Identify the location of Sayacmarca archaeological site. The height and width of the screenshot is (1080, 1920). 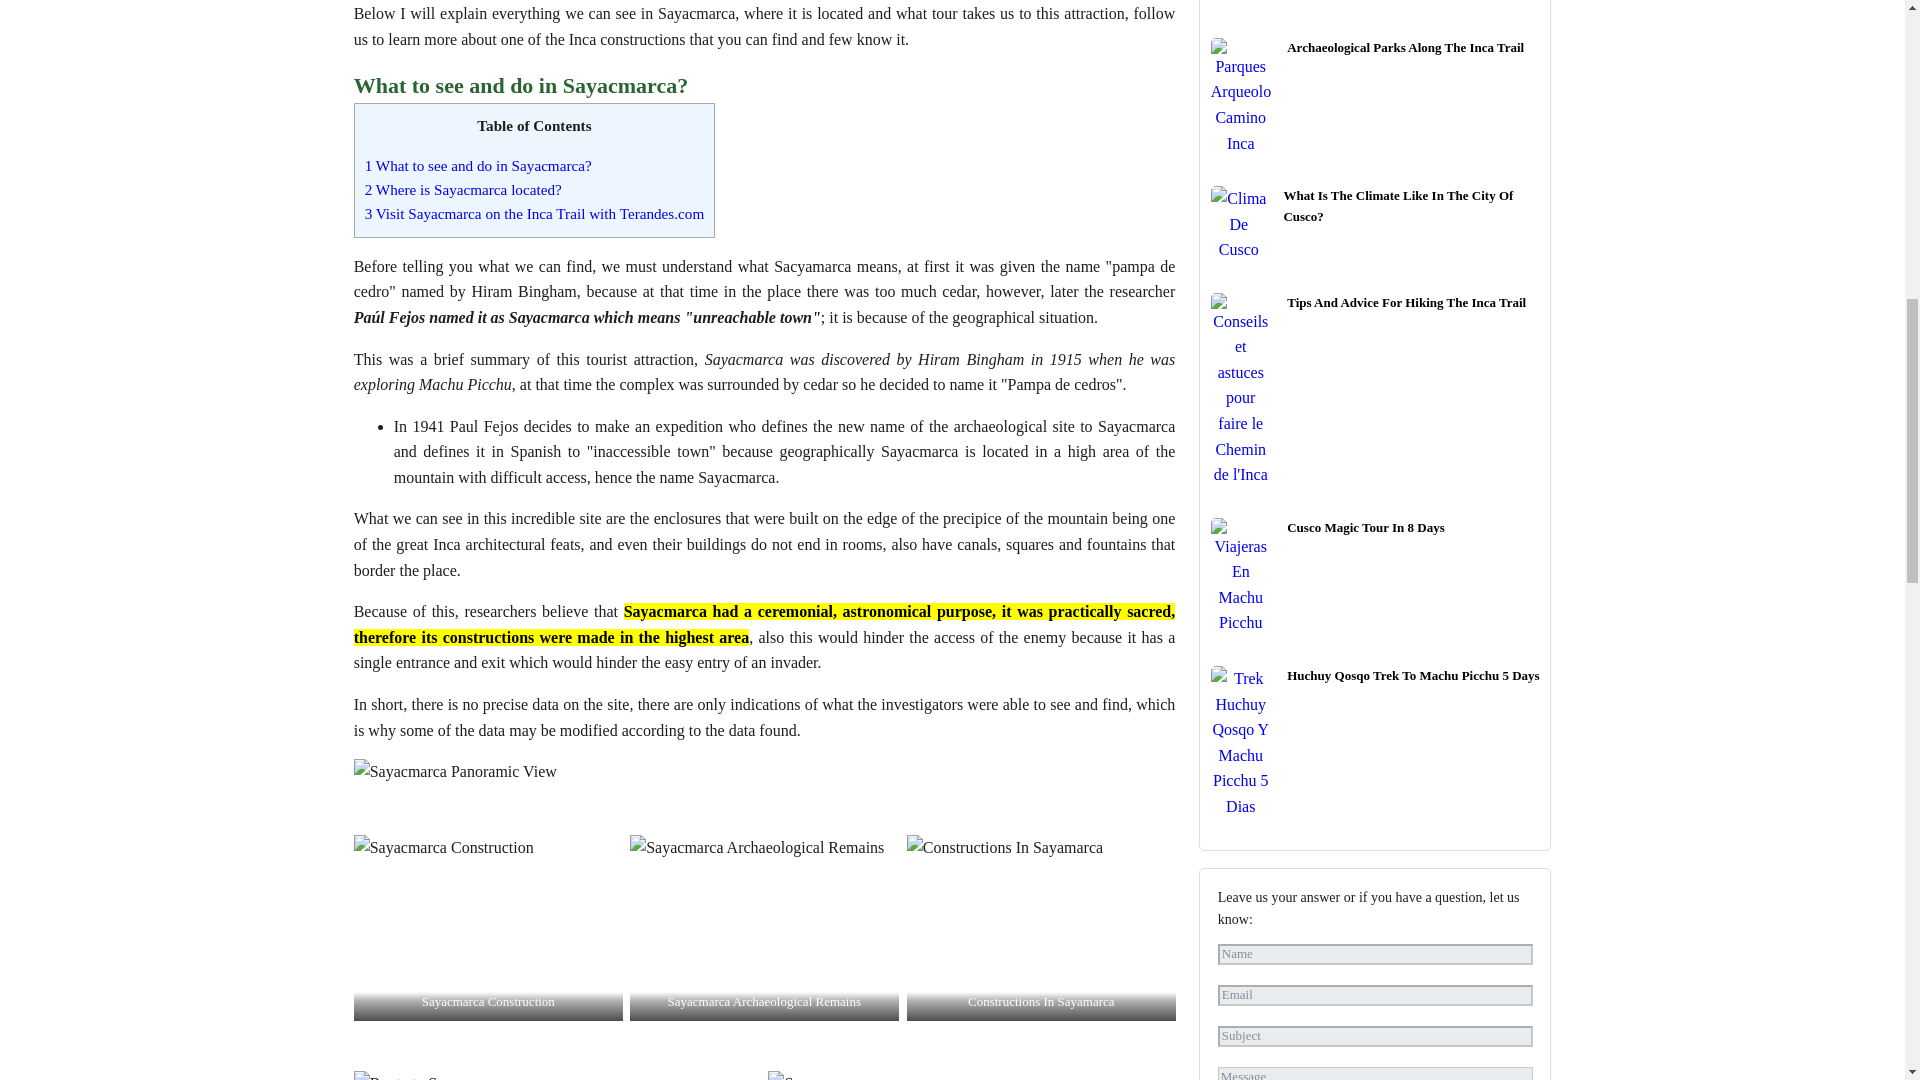
(1040, 927).